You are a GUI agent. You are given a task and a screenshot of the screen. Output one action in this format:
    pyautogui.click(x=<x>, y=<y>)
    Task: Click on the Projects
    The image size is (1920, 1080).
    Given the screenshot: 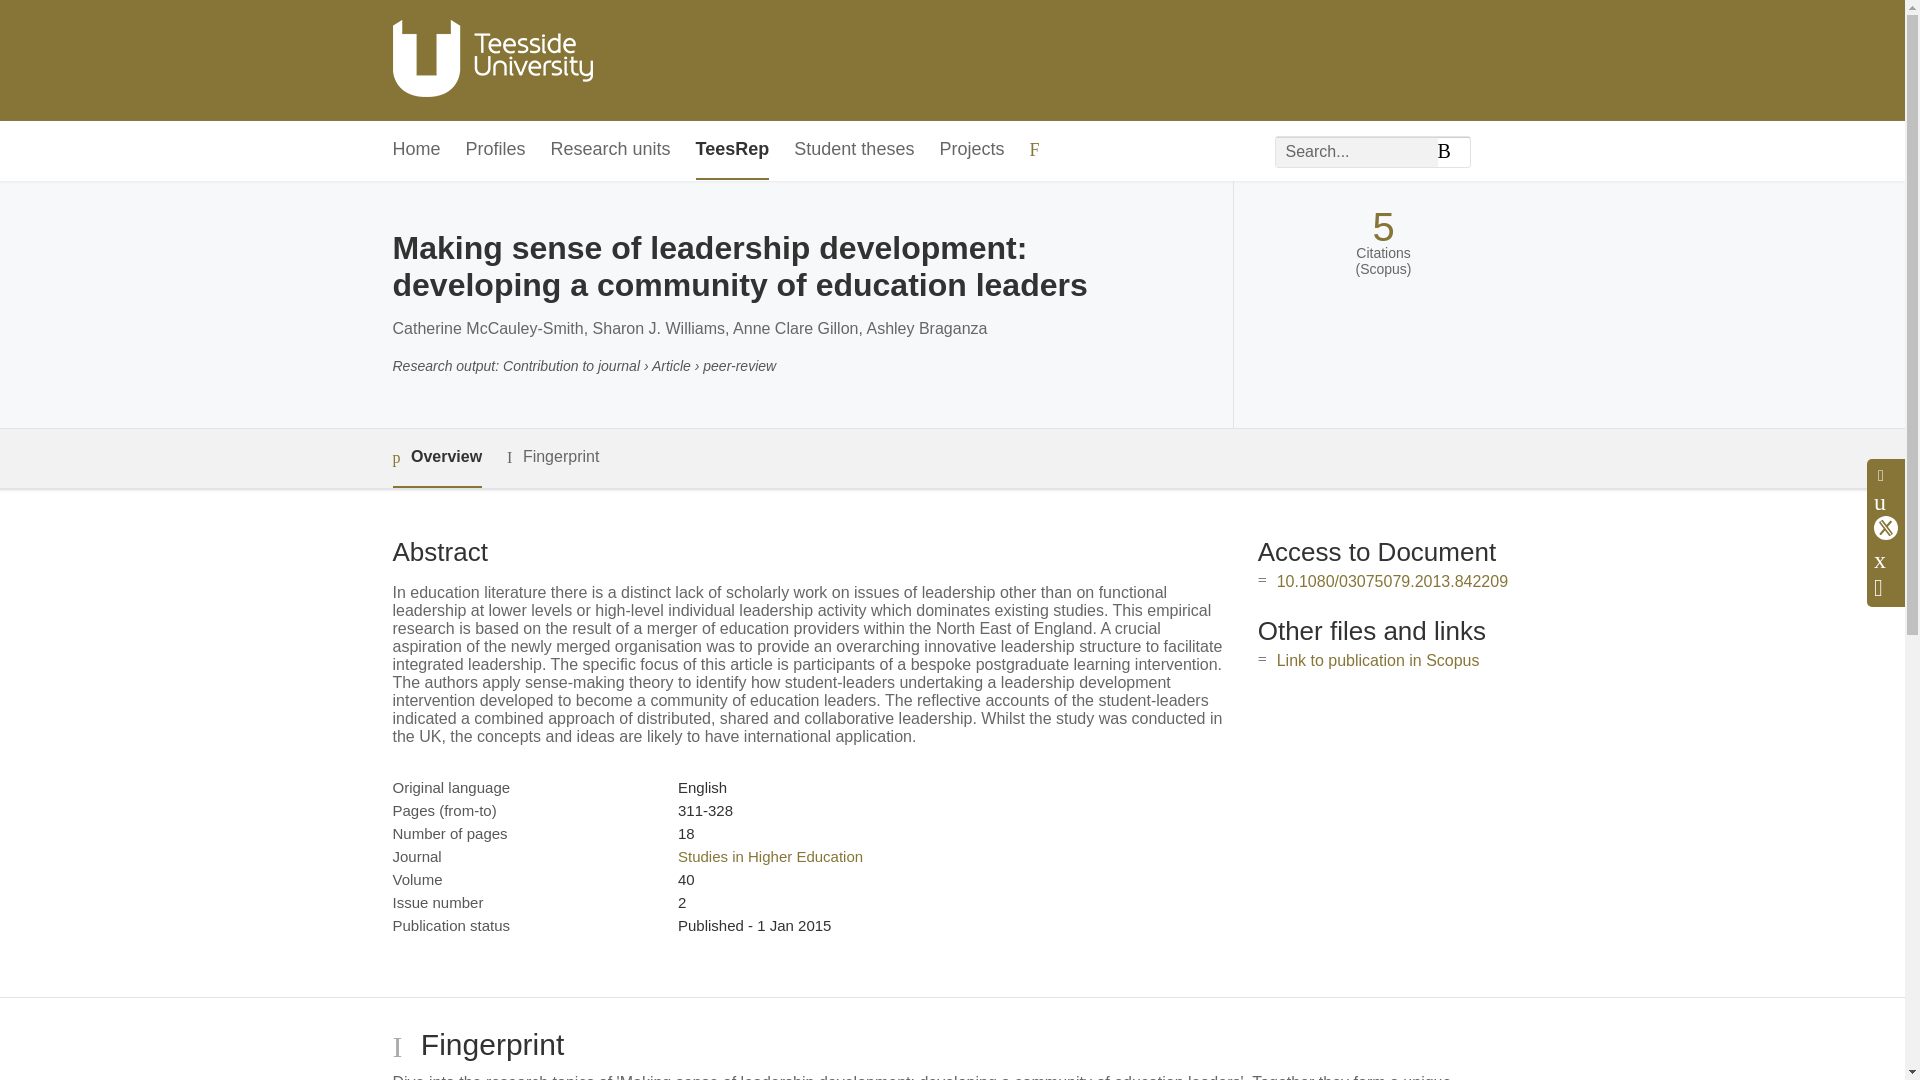 What is the action you would take?
    pyautogui.click(x=971, y=150)
    